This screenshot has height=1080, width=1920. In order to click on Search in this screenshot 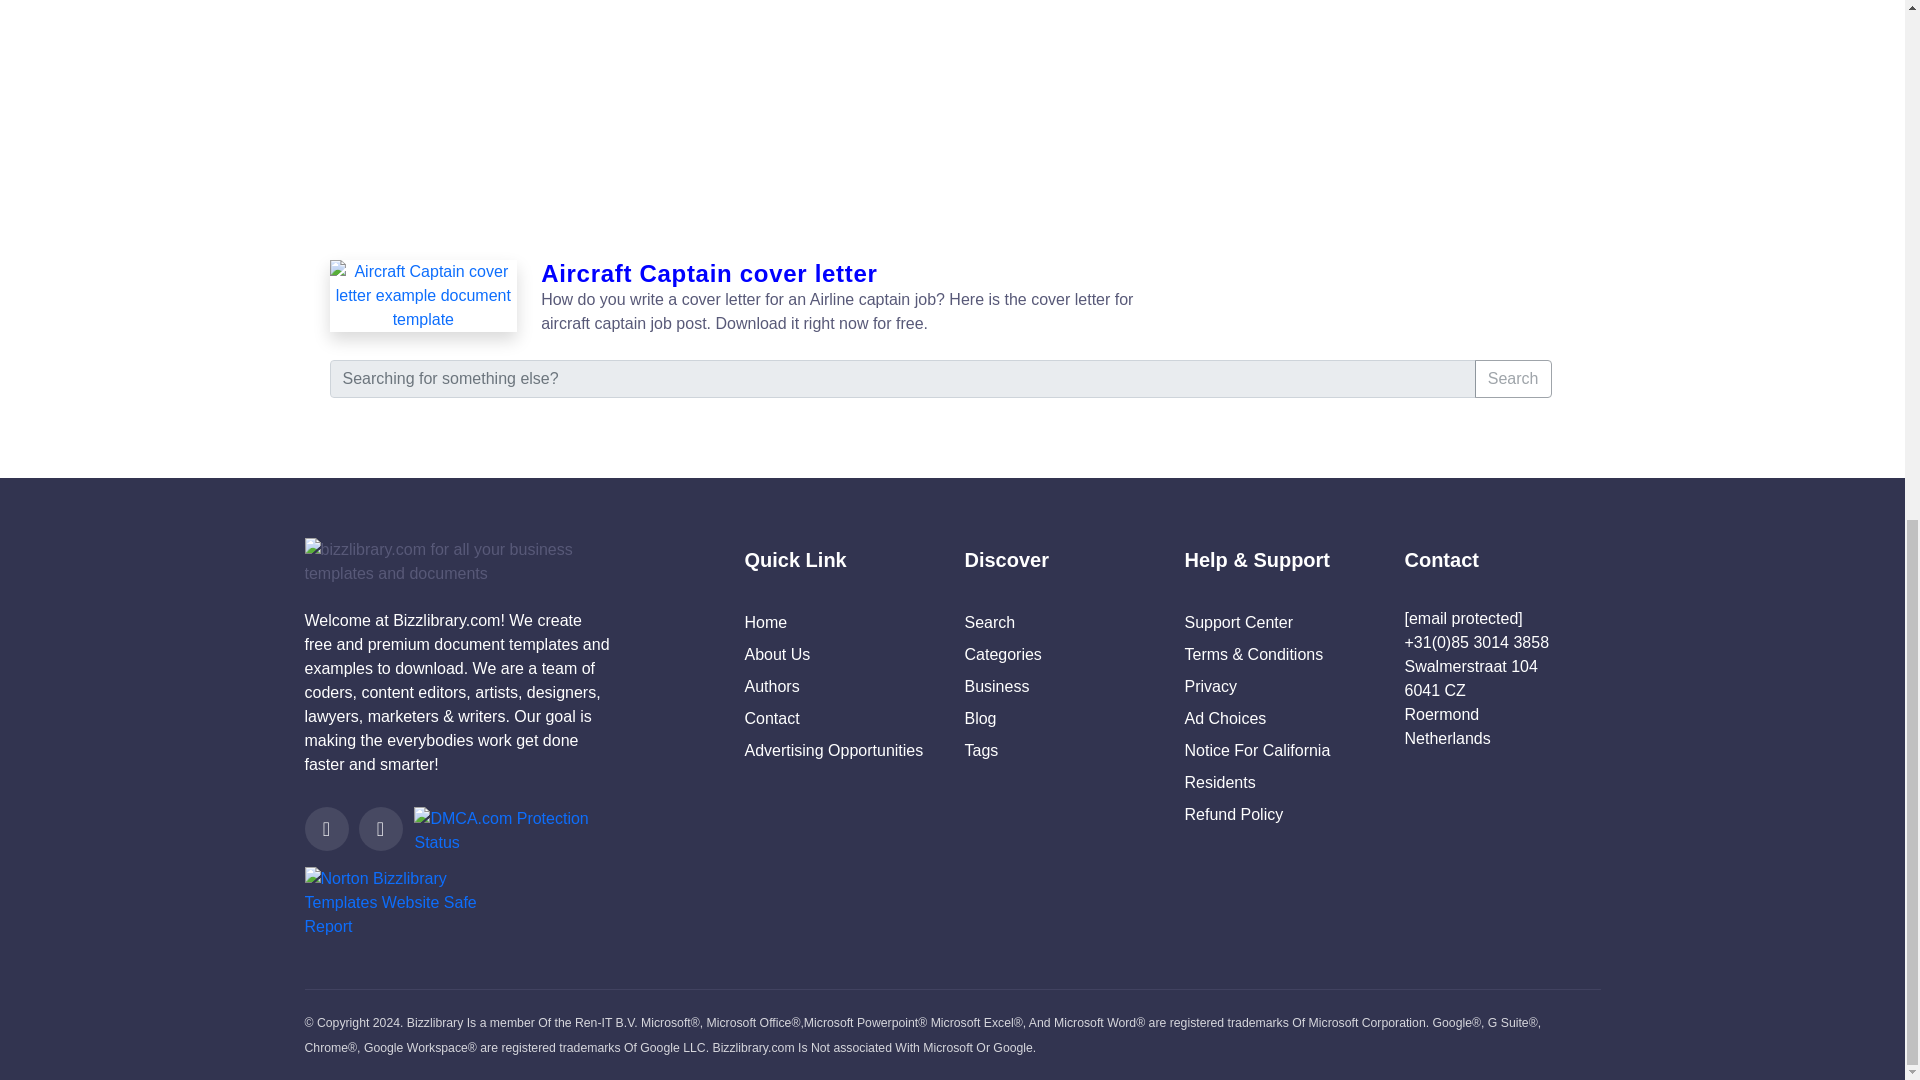, I will do `click(989, 622)`.